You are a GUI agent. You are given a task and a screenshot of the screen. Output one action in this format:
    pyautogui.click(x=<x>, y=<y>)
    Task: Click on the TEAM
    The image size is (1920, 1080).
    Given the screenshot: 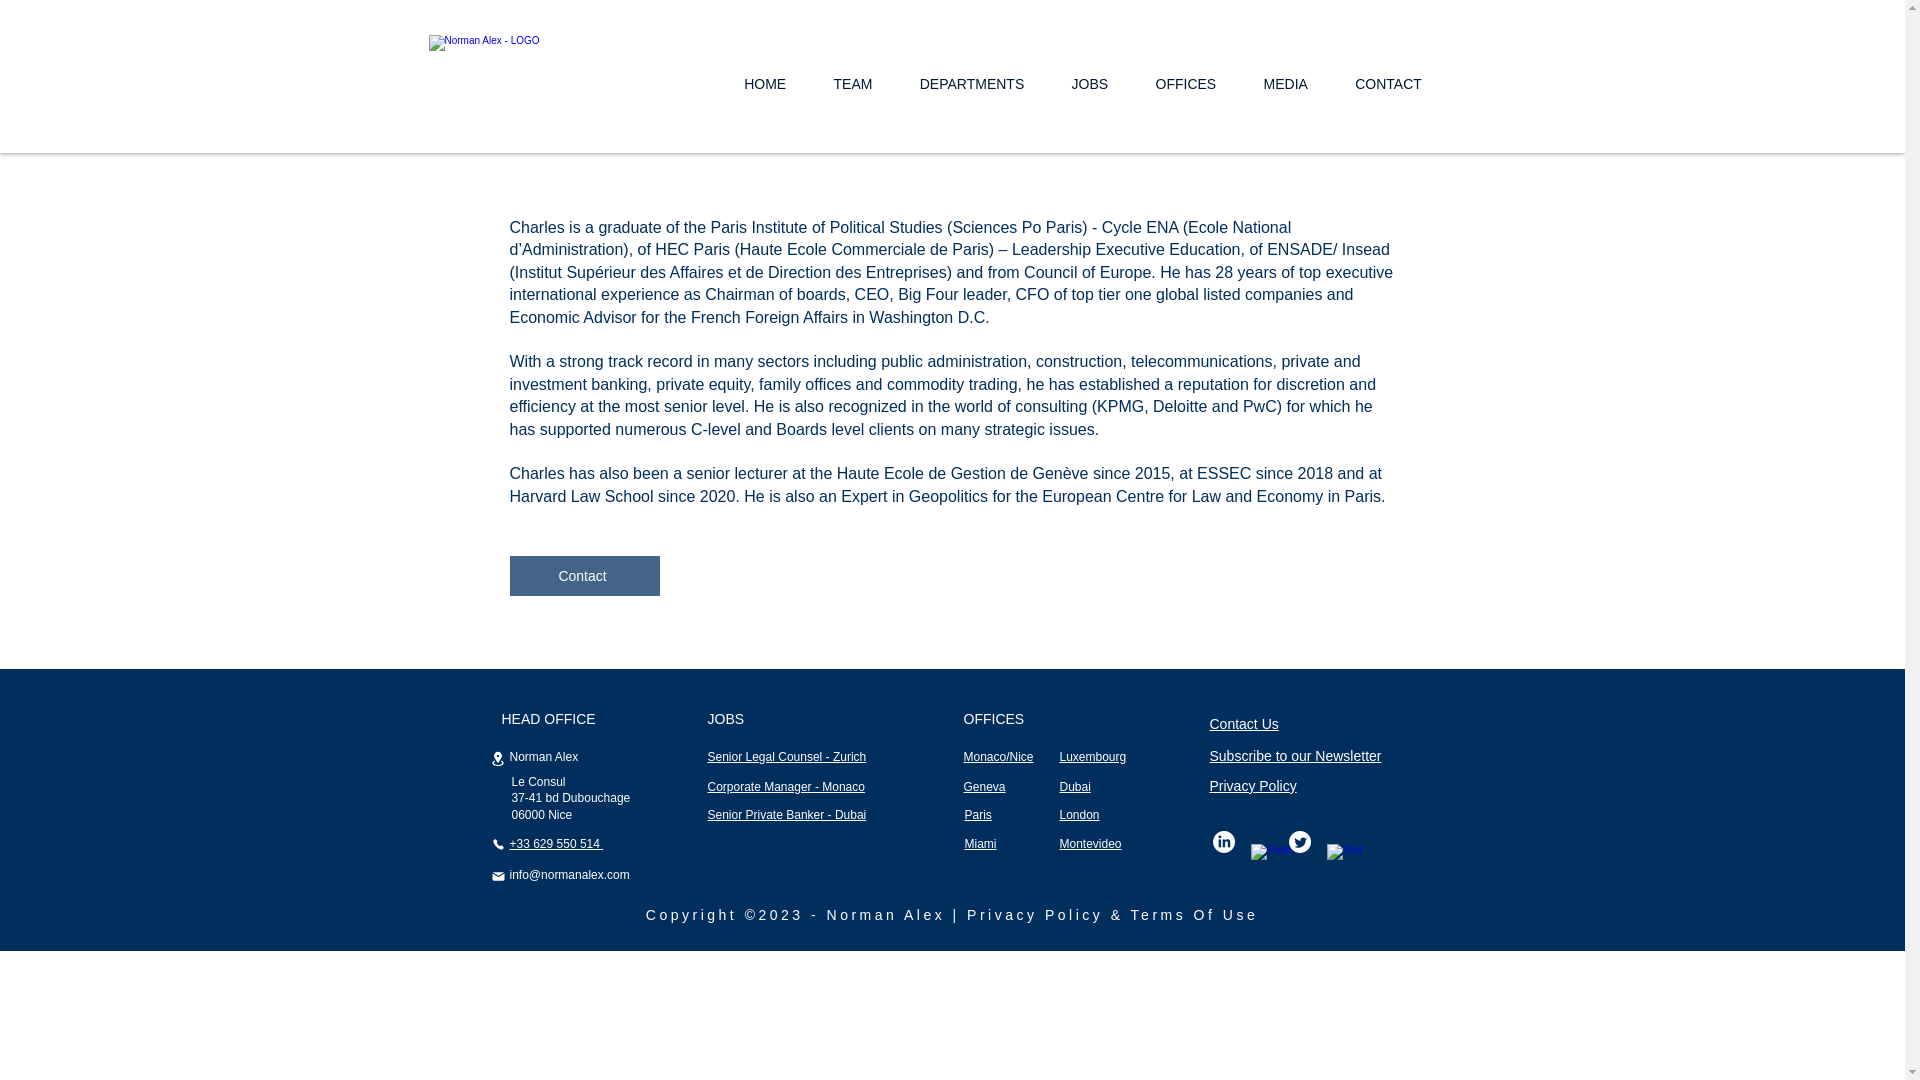 What is the action you would take?
    pyautogui.click(x=853, y=83)
    